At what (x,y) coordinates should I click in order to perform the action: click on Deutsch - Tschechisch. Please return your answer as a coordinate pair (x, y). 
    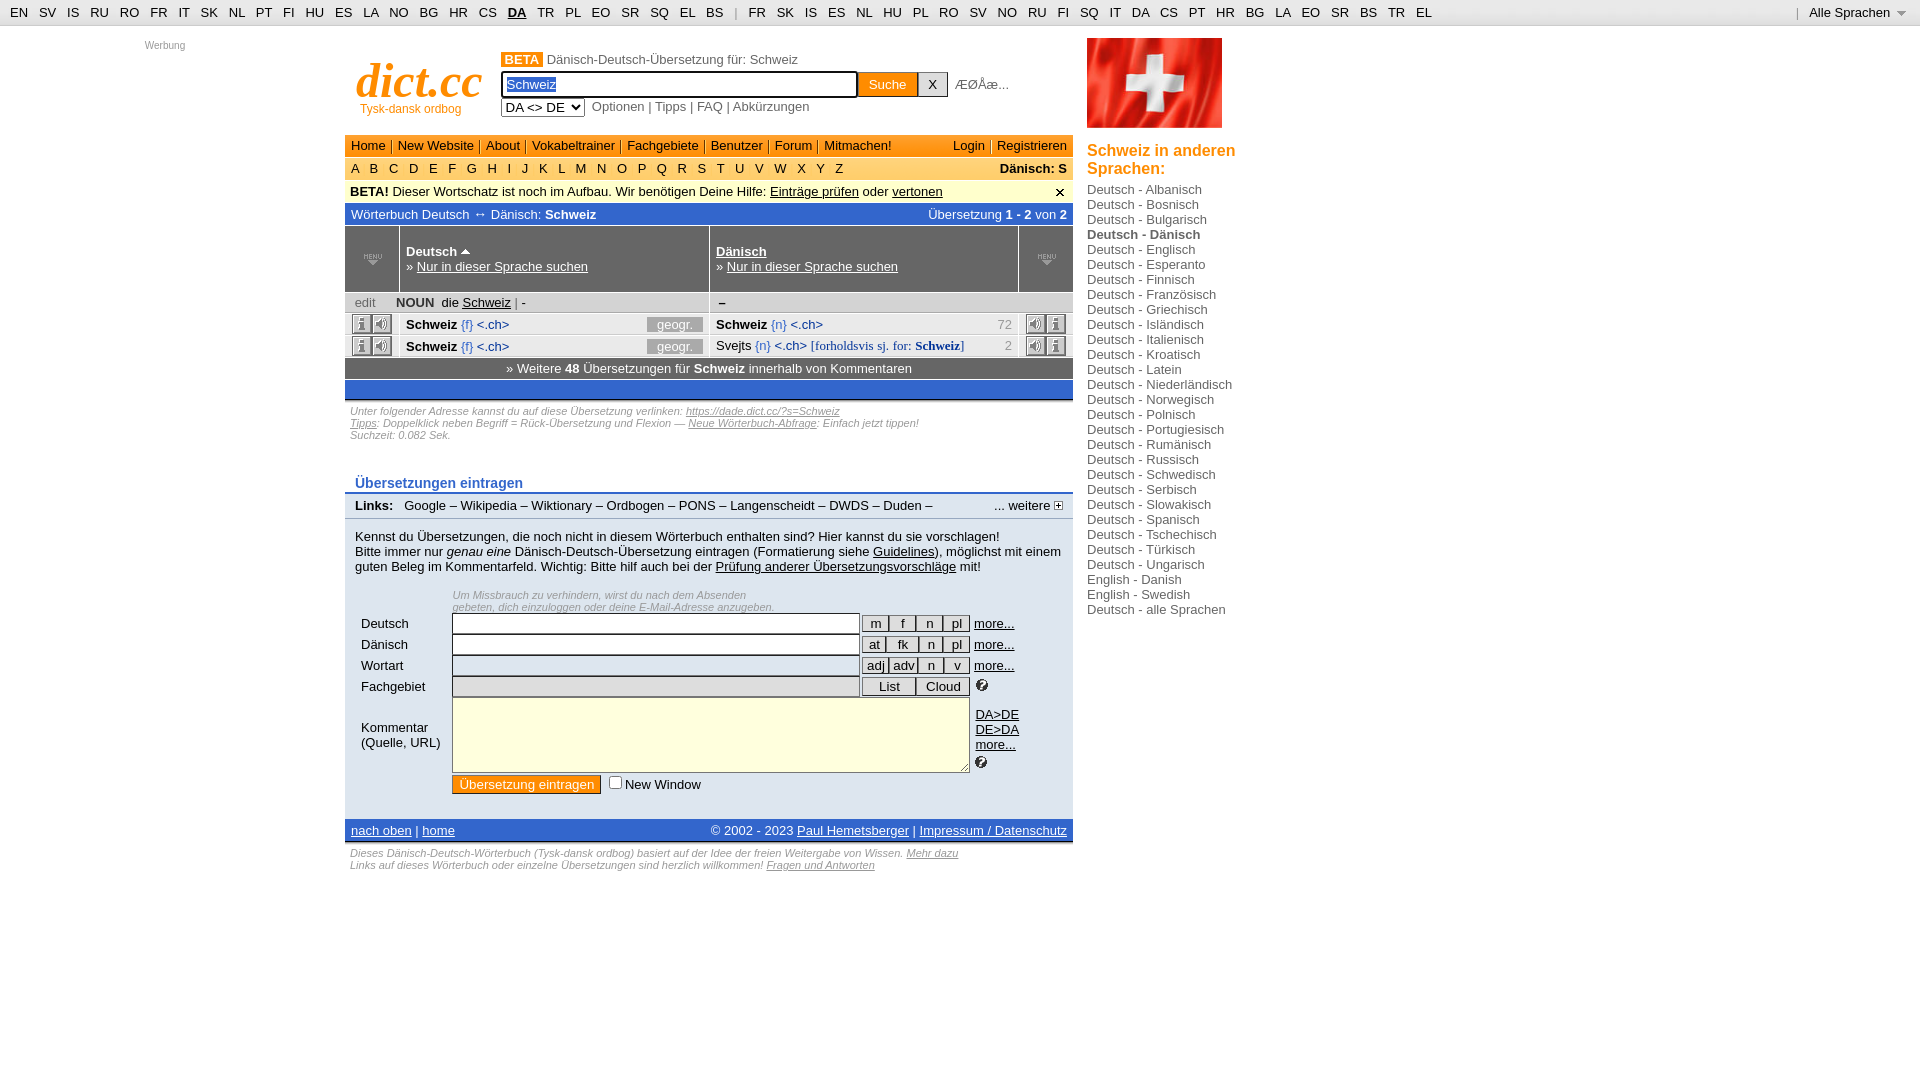
    Looking at the image, I should click on (1152, 534).